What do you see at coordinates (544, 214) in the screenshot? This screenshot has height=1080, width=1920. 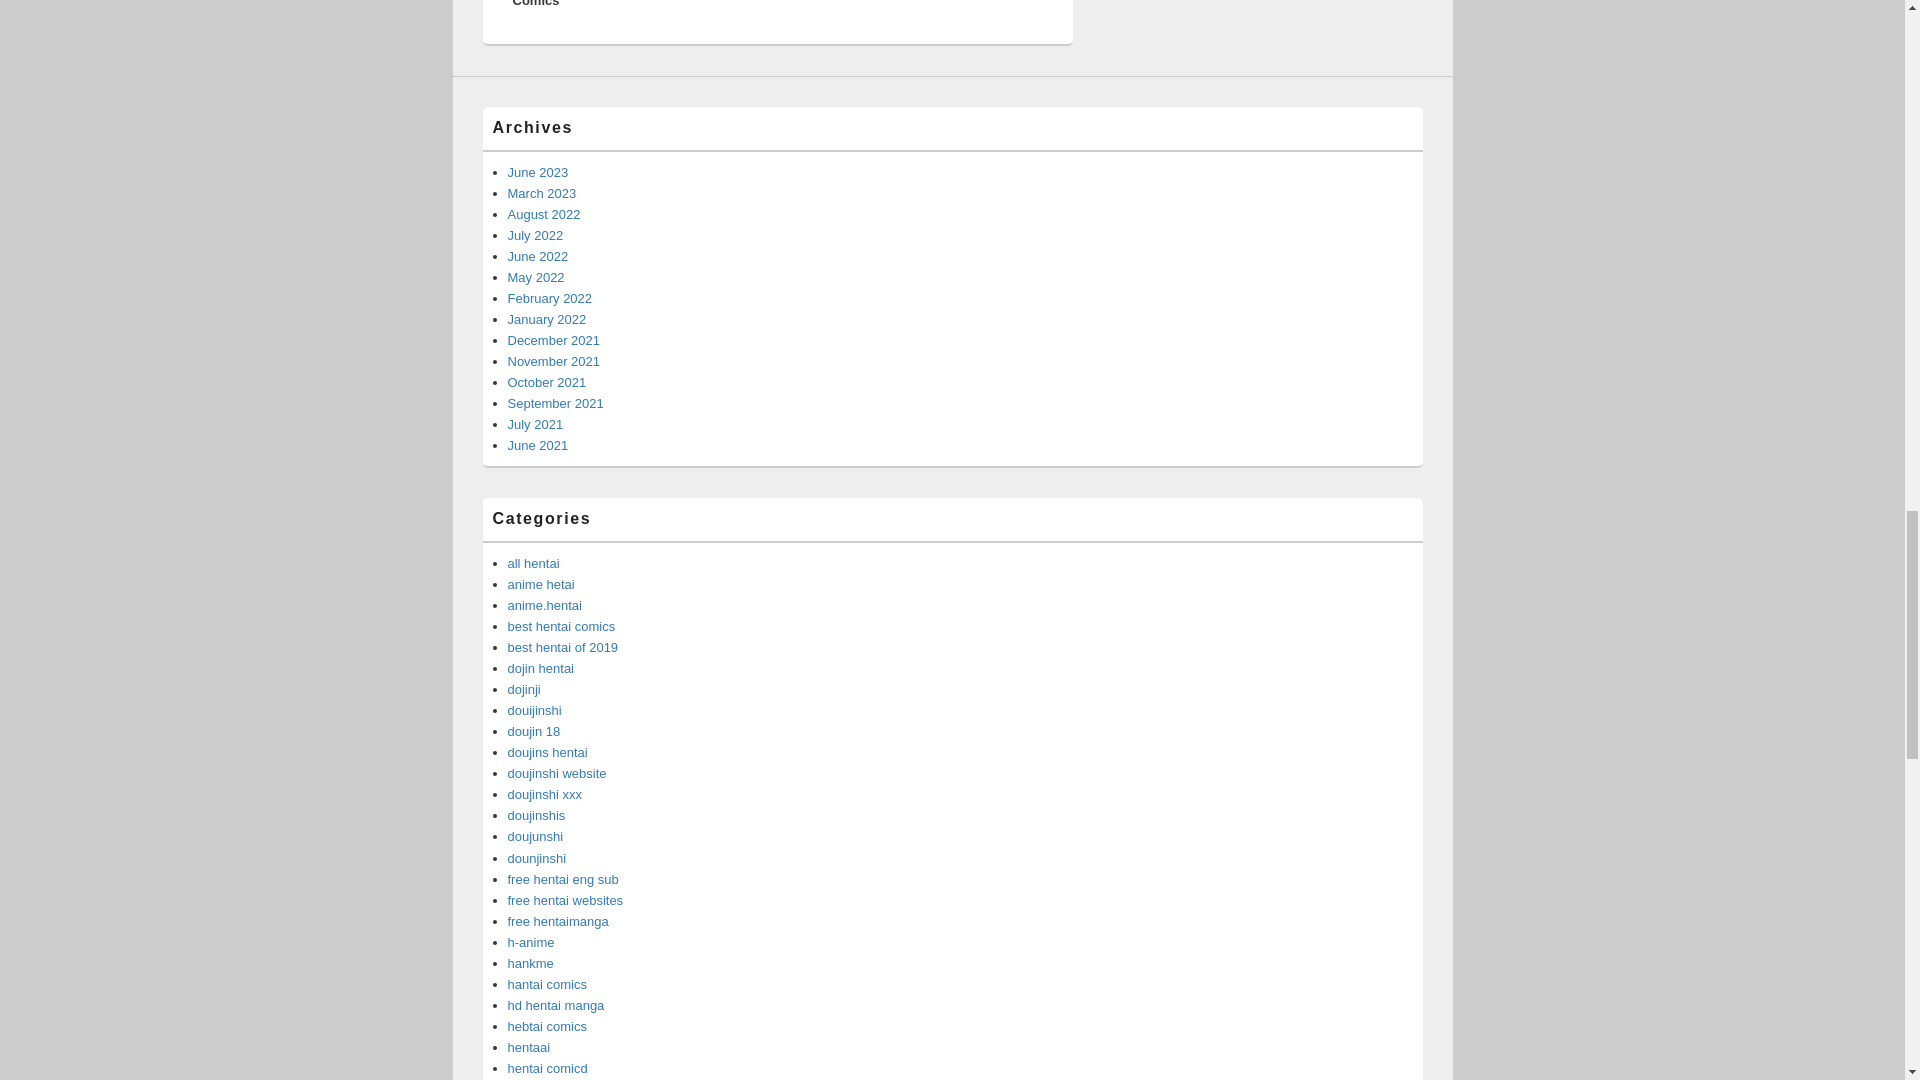 I see `August 2022` at bounding box center [544, 214].